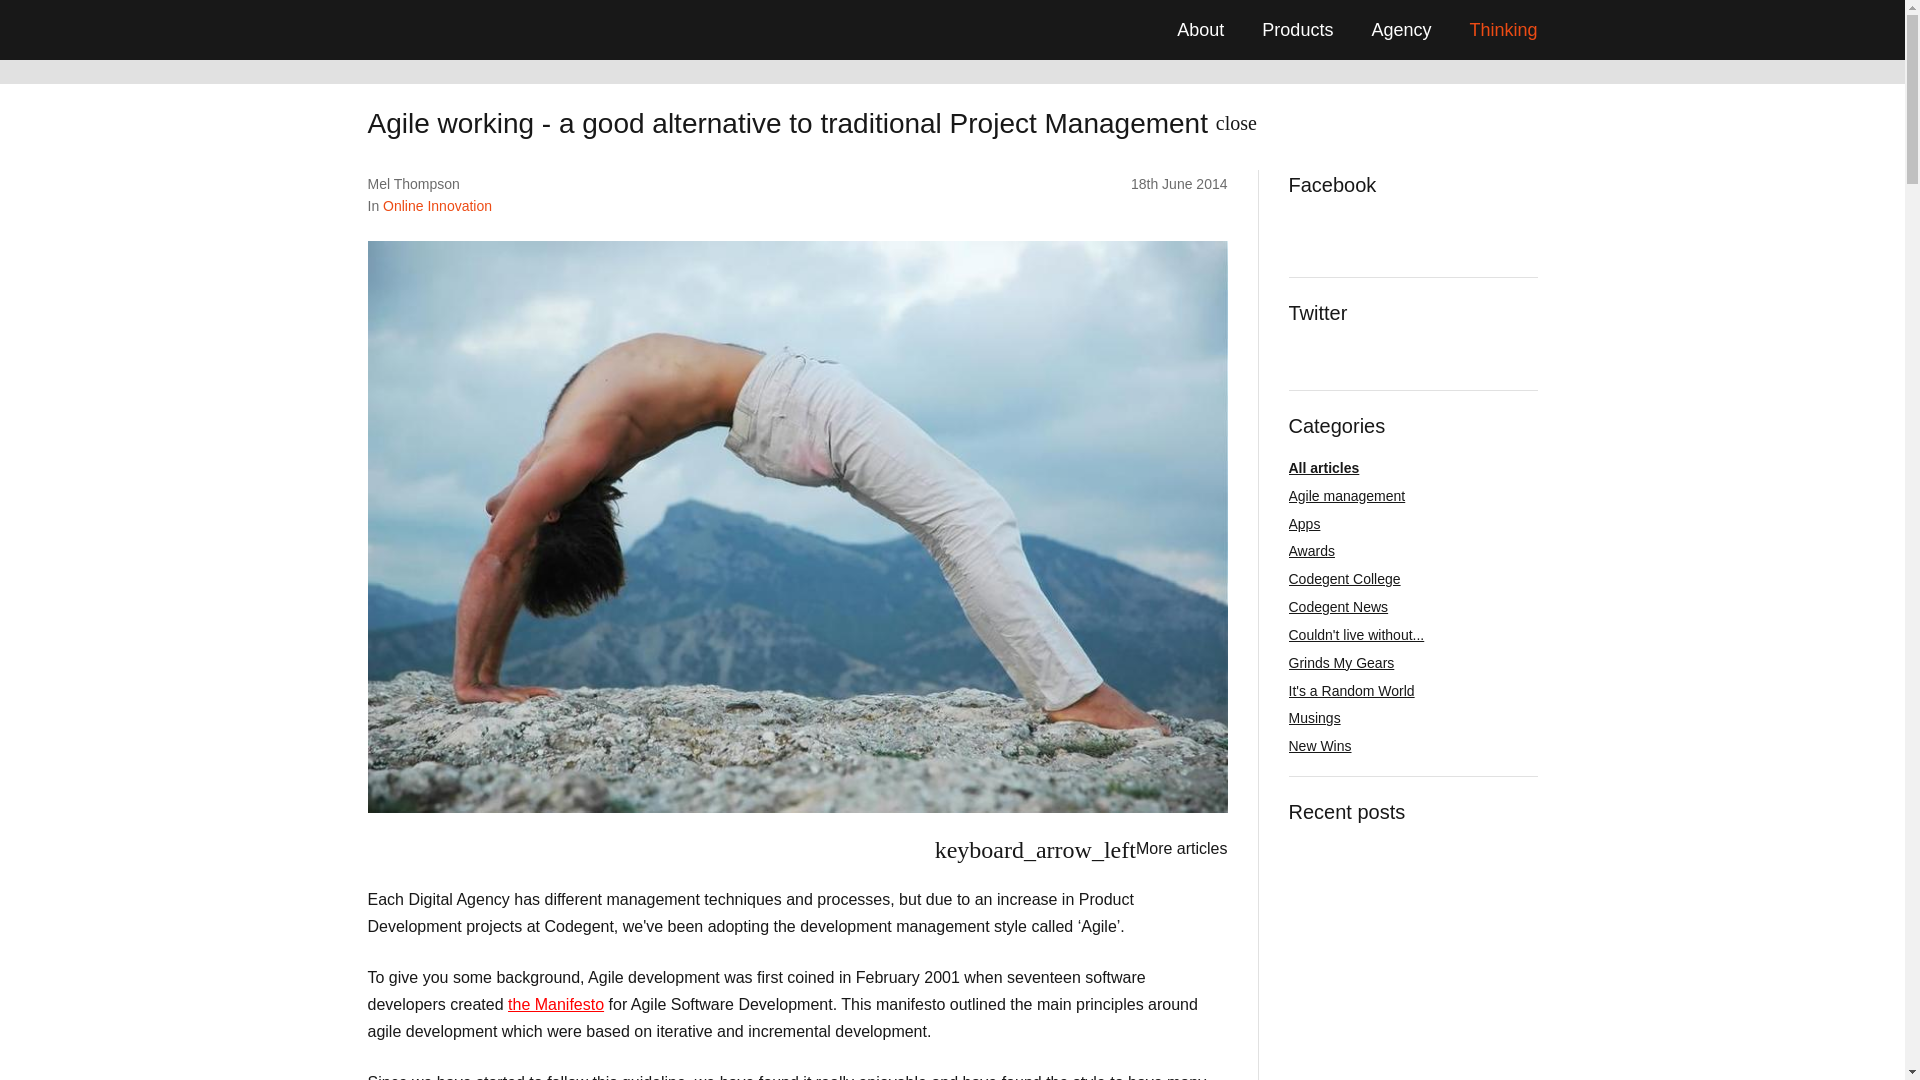  What do you see at coordinates (1340, 662) in the screenshot?
I see `Grinds My Gears` at bounding box center [1340, 662].